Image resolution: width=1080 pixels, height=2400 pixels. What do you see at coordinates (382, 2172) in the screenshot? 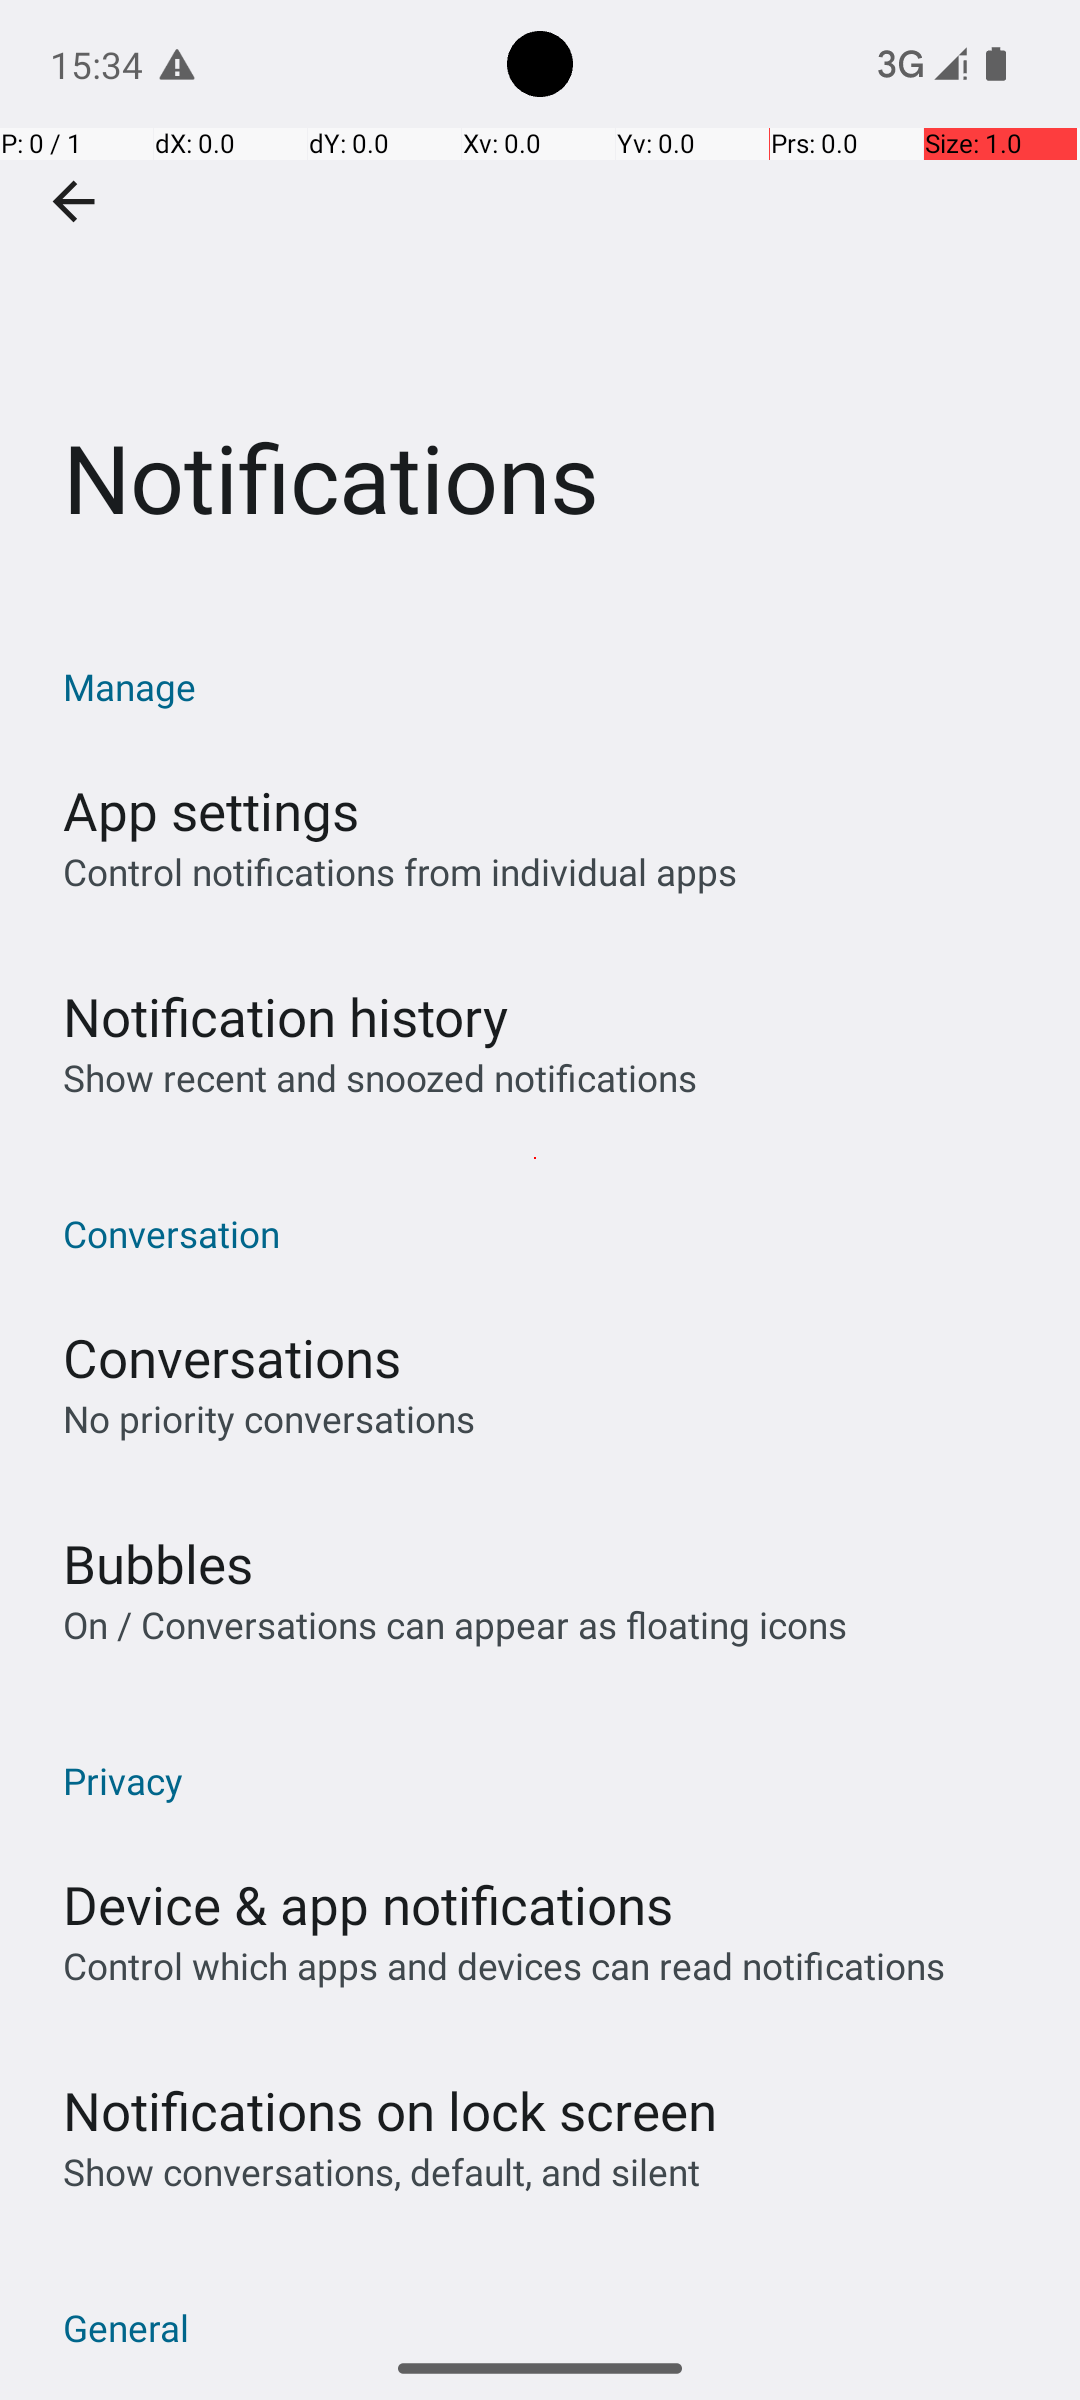
I see `Show conversations, default, and silent` at bounding box center [382, 2172].